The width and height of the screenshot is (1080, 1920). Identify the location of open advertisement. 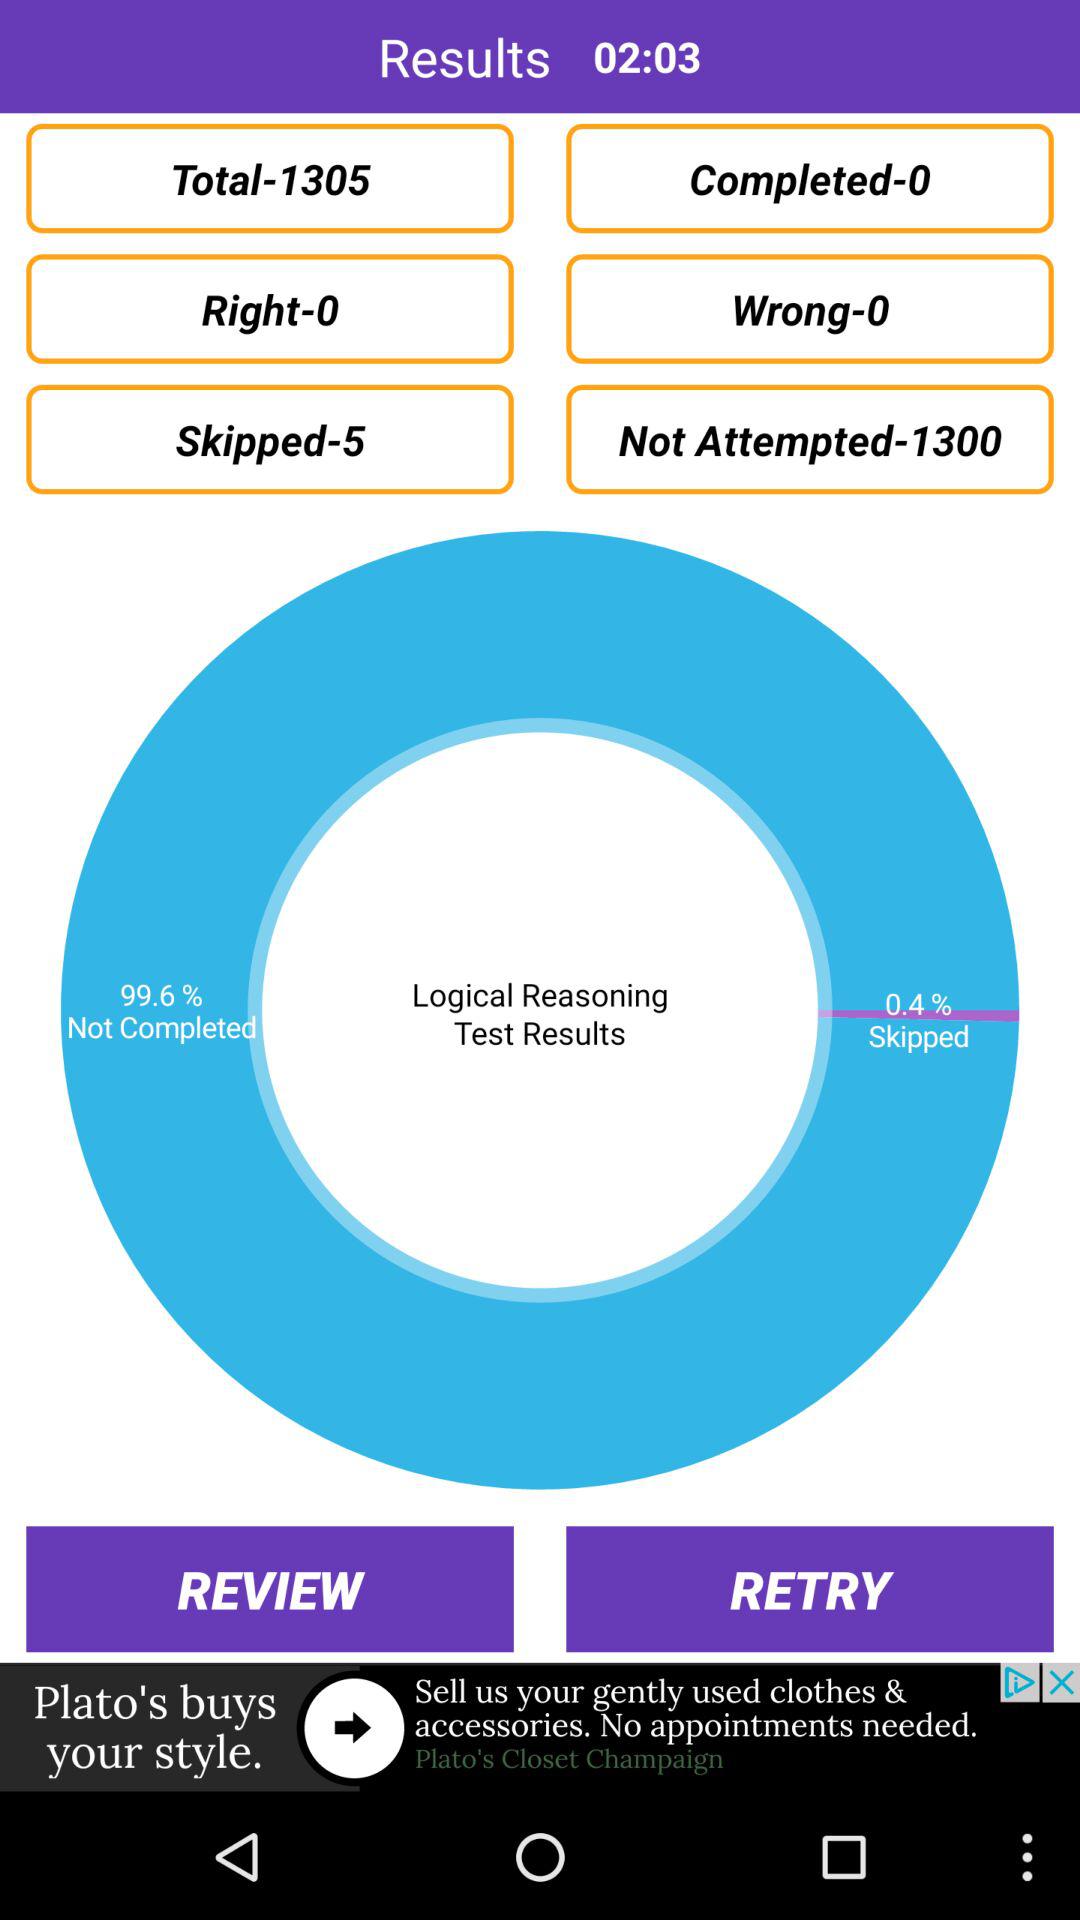
(540, 1728).